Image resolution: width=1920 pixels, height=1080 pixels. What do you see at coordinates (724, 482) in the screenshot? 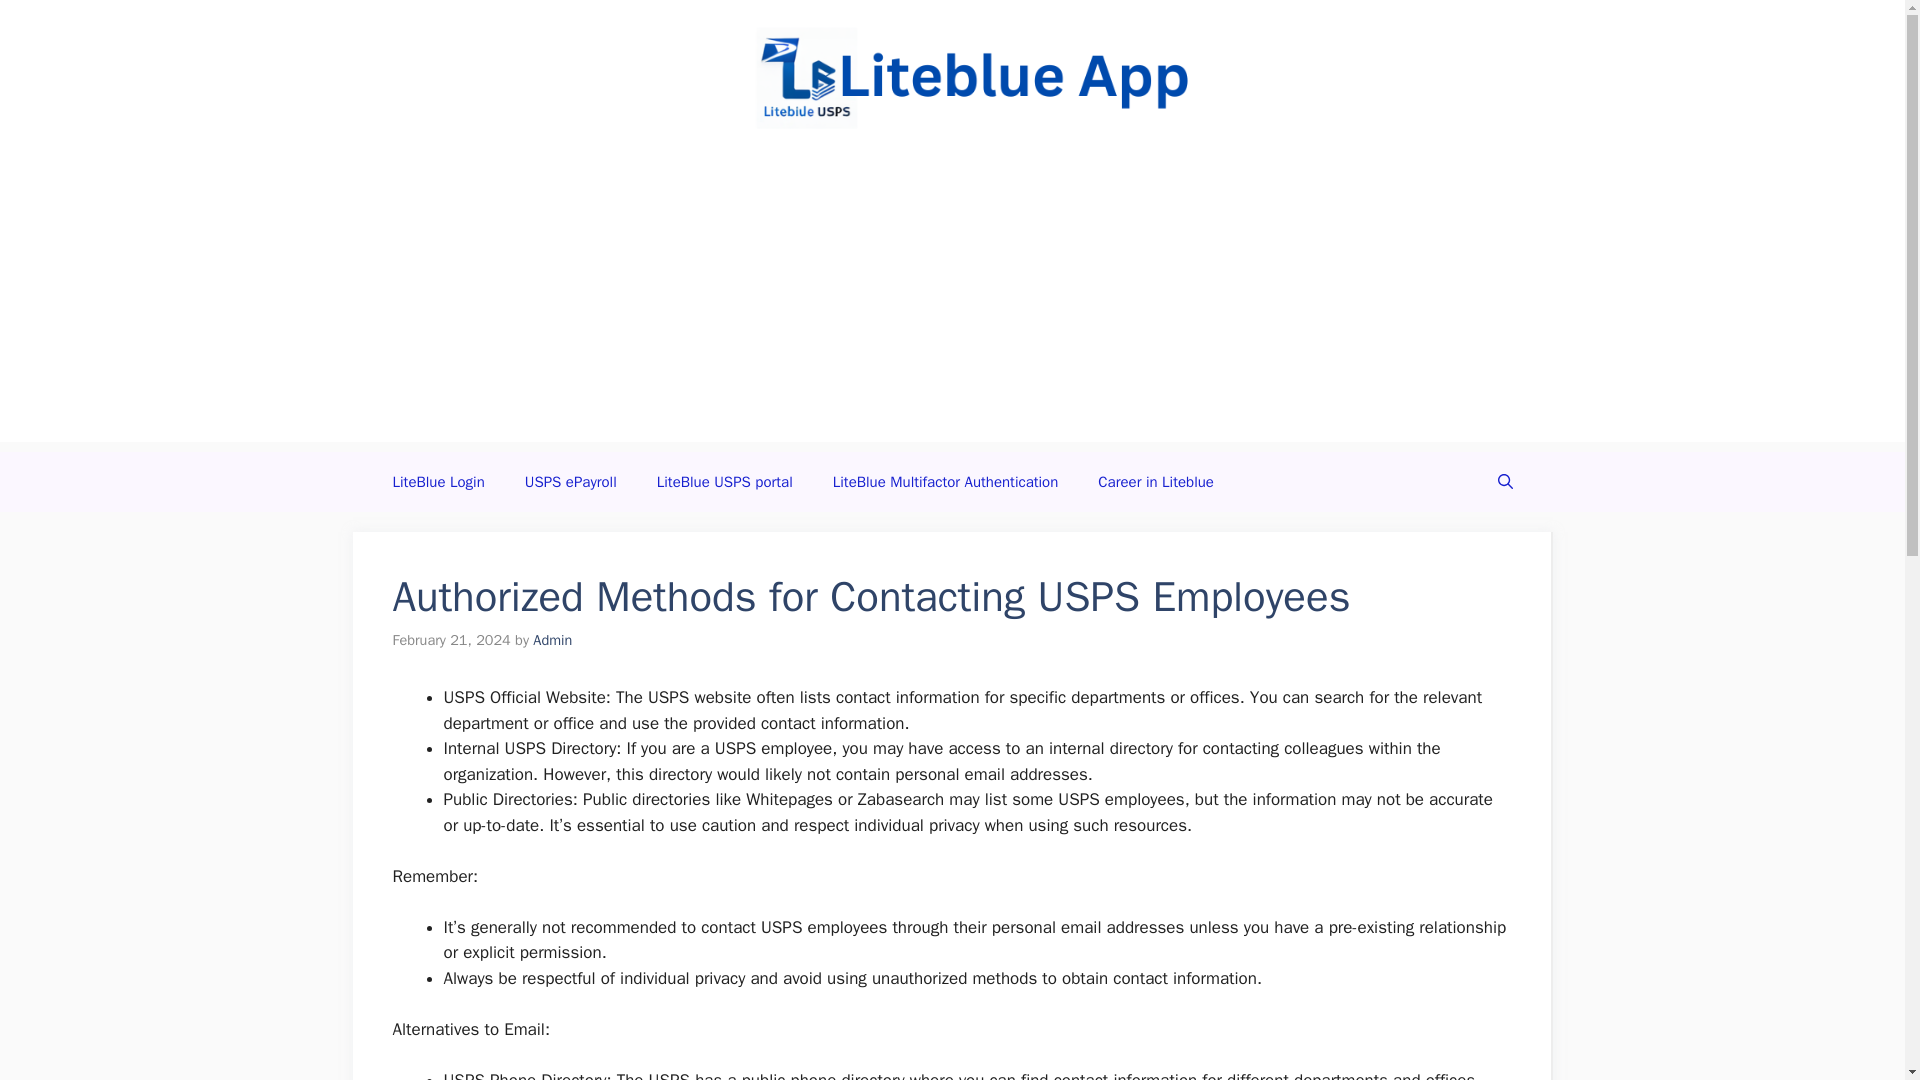
I see `LiteBlue USPS portal` at bounding box center [724, 482].